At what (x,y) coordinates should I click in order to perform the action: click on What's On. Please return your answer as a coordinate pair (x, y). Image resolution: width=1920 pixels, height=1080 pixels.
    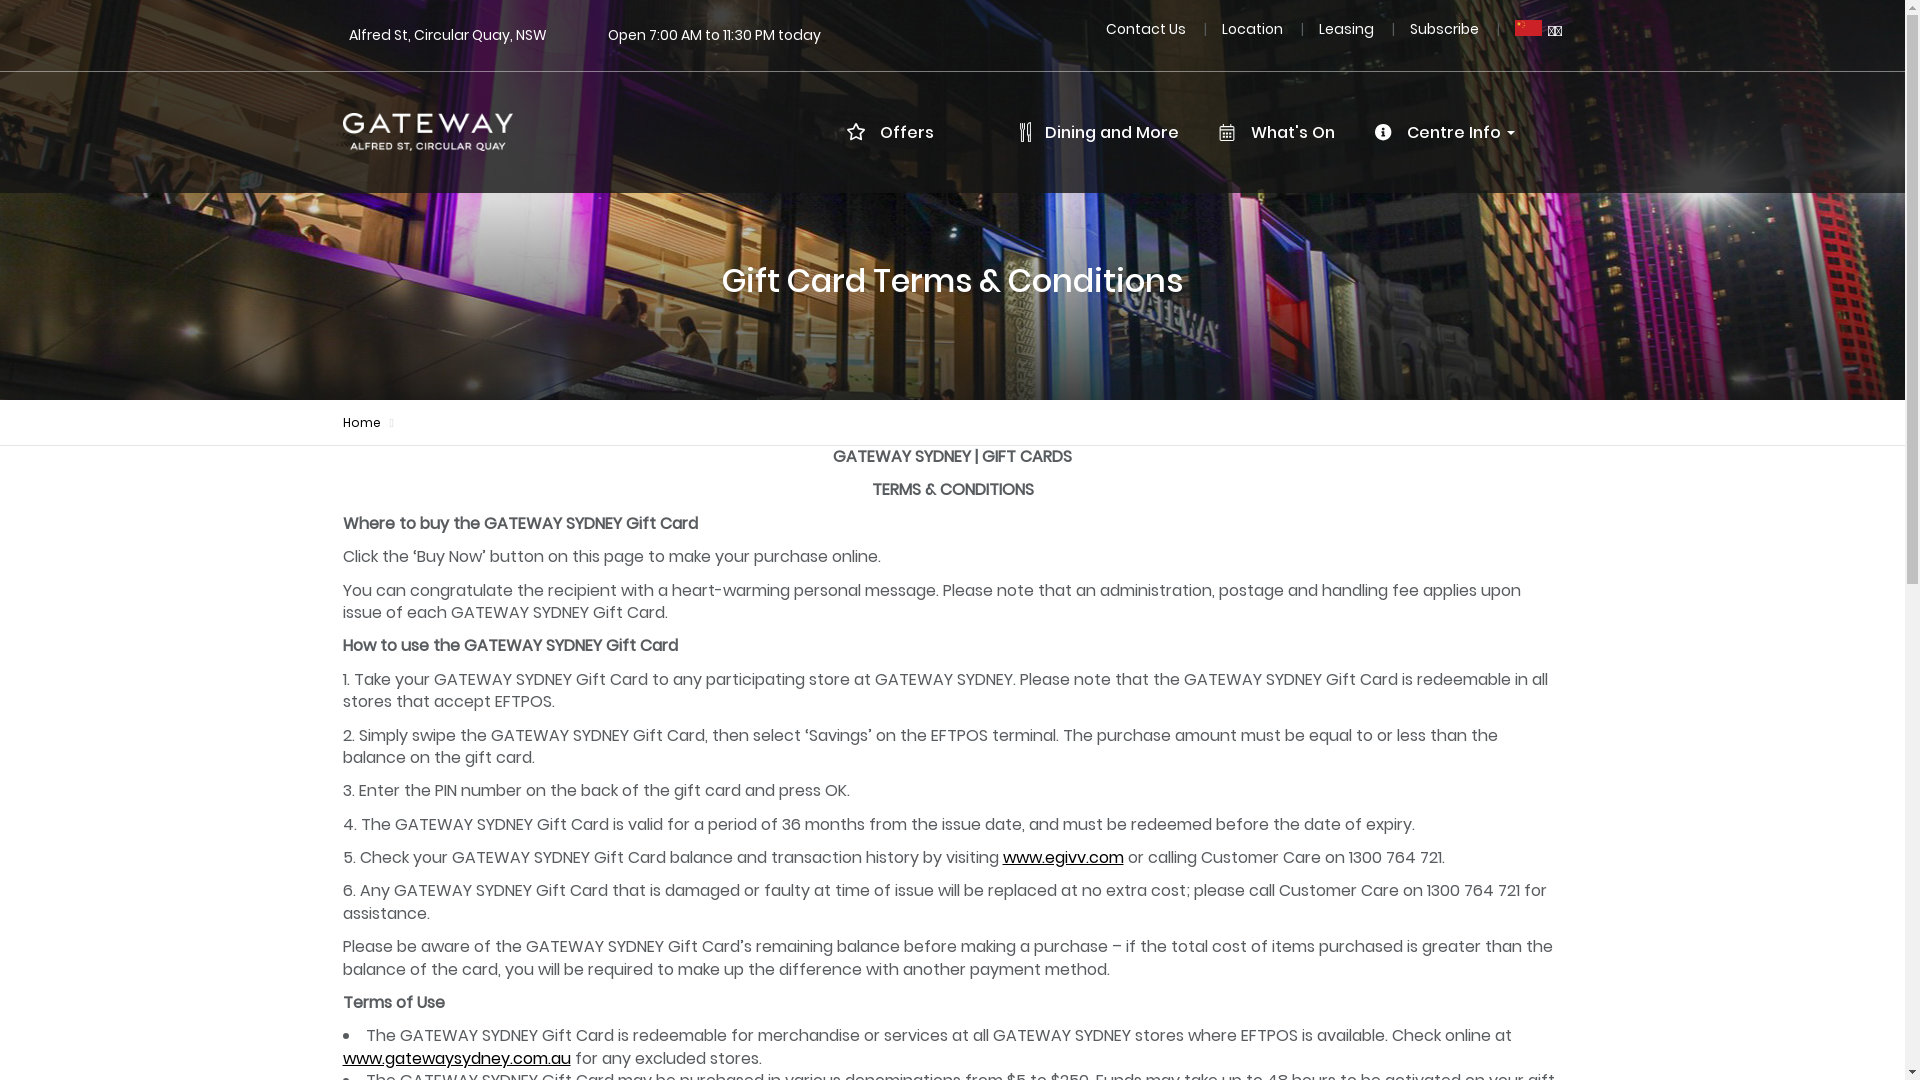
    Looking at the image, I should click on (1284, 133).